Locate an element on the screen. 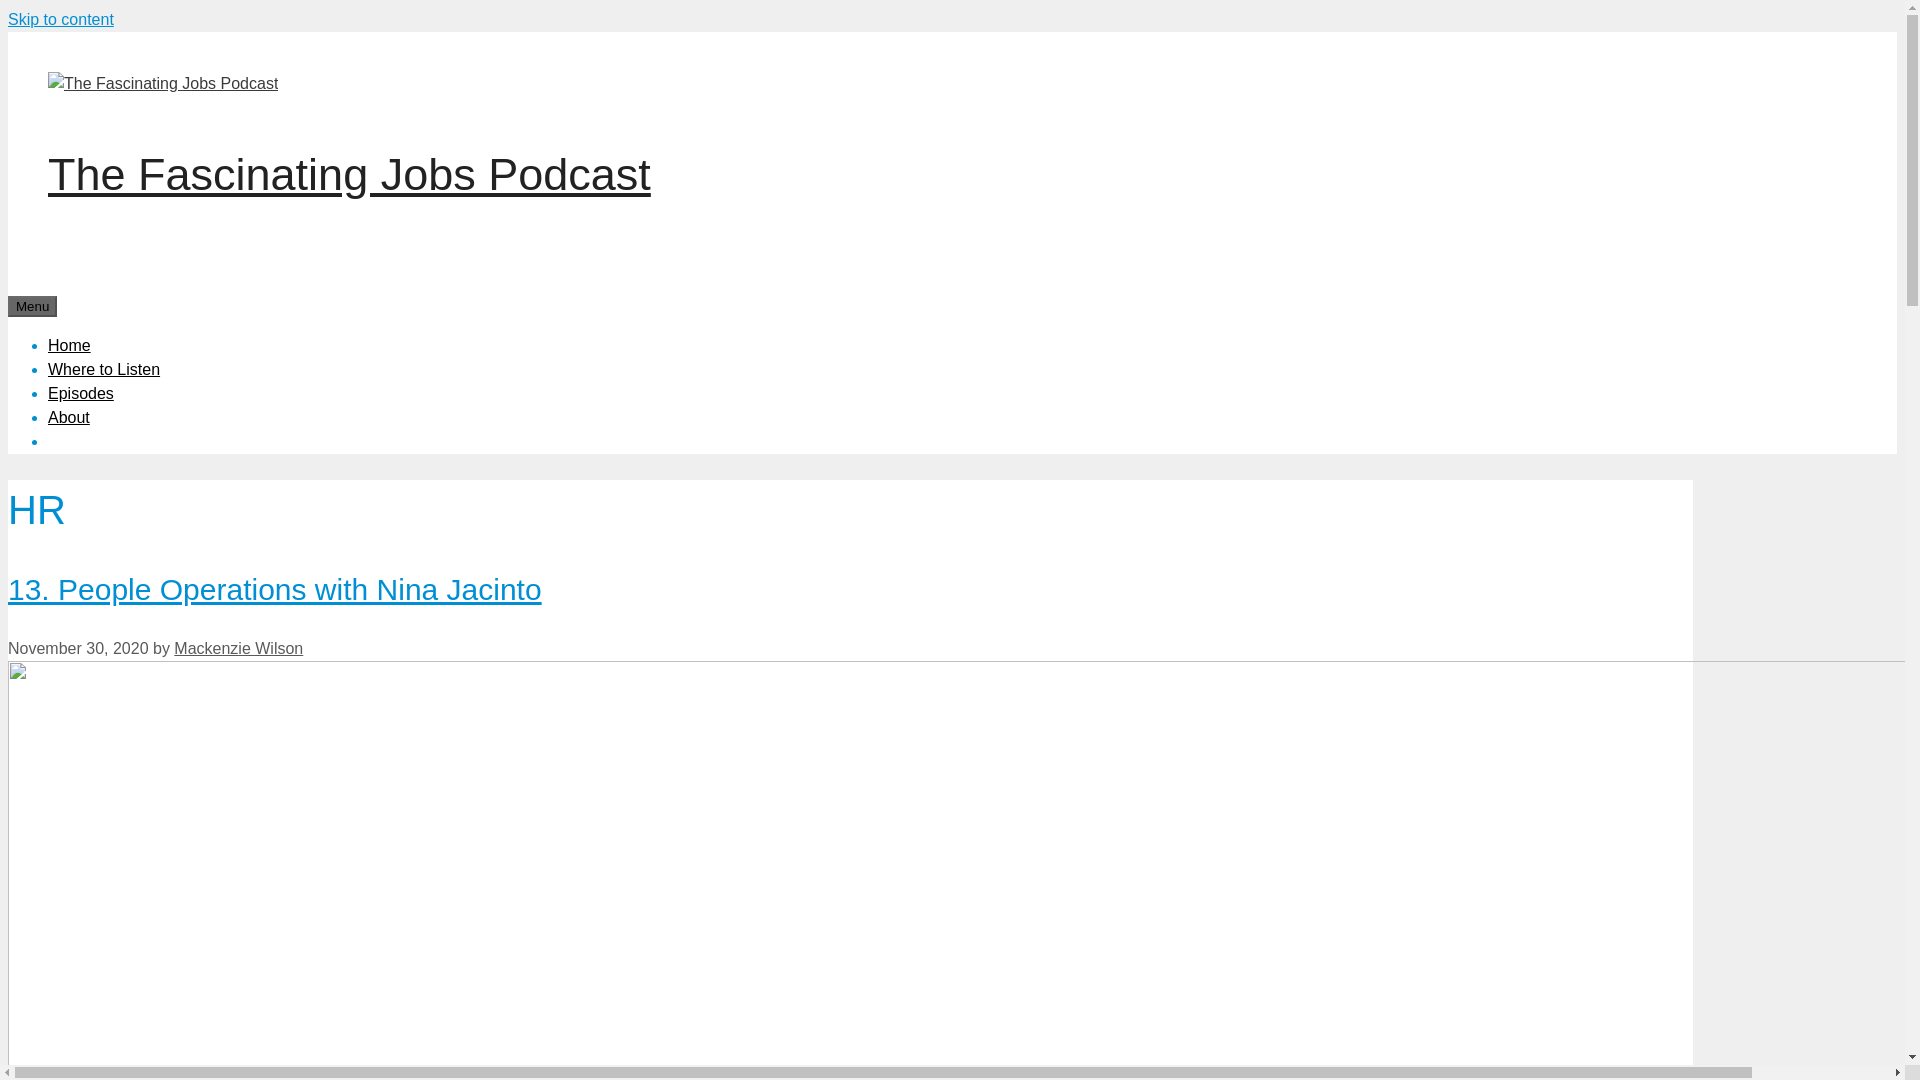 The width and height of the screenshot is (1920, 1080). Skip to content is located at coordinates (60, 19).